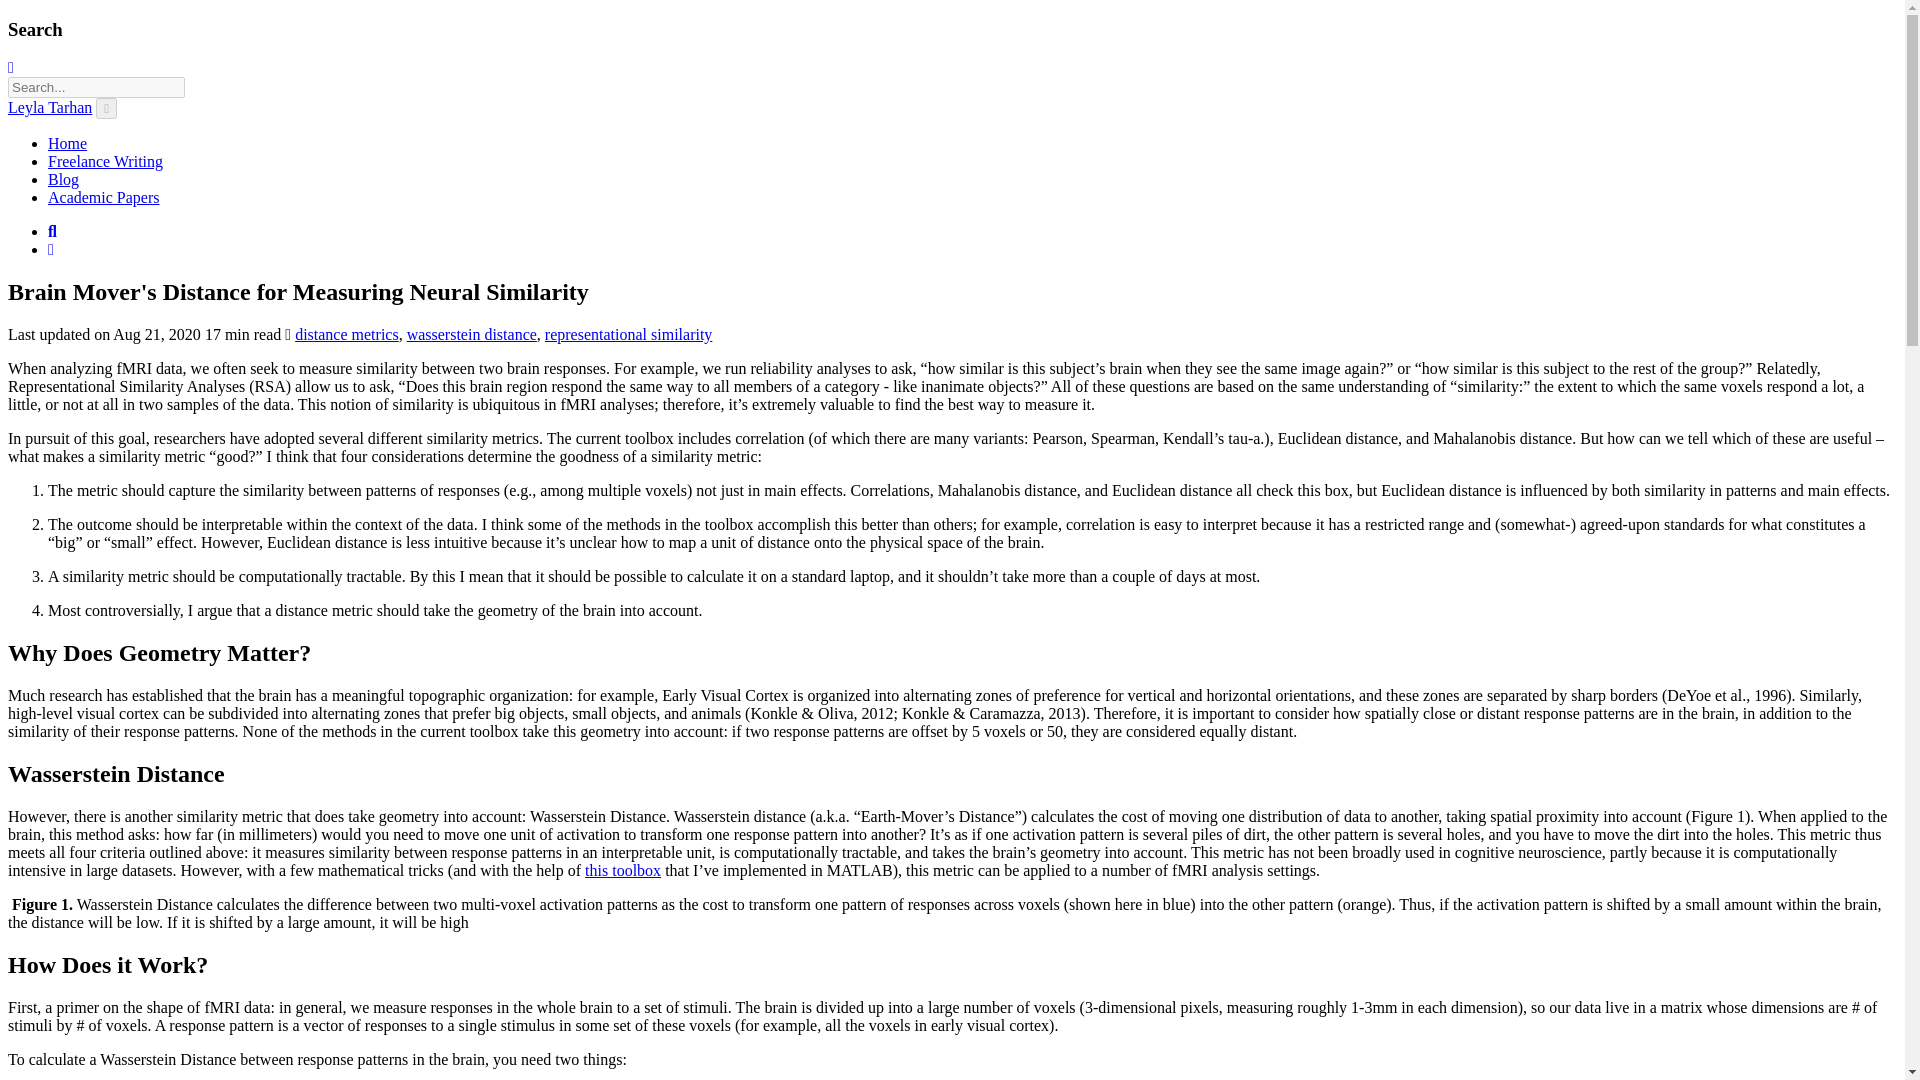 The image size is (1920, 1080). What do you see at coordinates (472, 334) in the screenshot?
I see `wasserstein distance` at bounding box center [472, 334].